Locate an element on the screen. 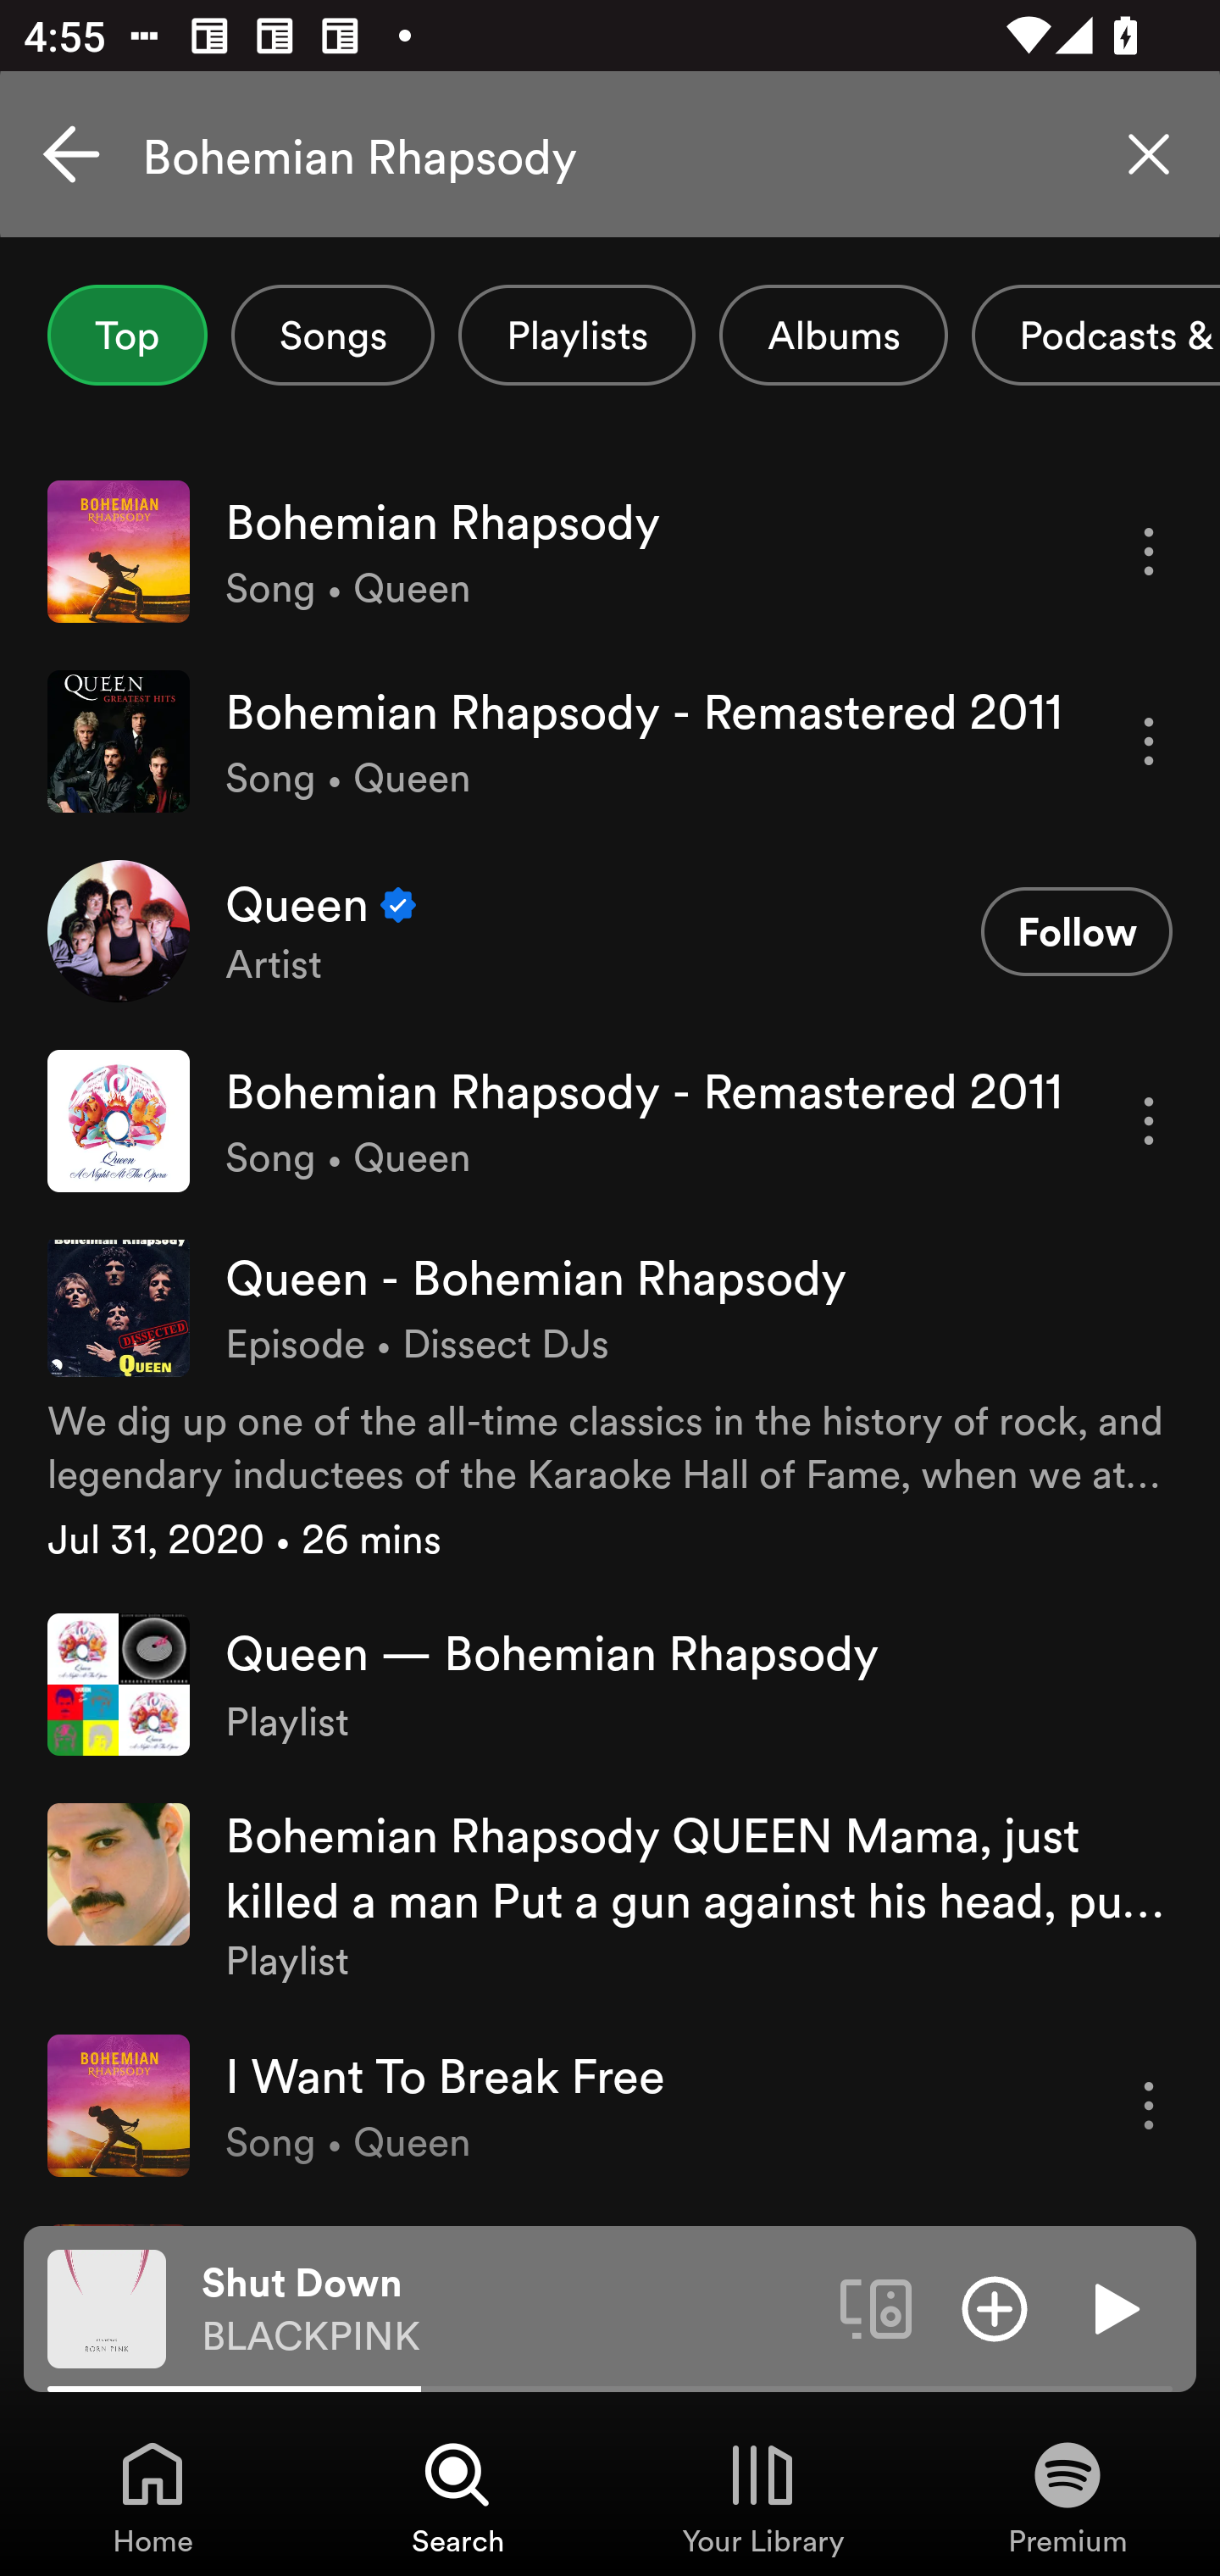 The image size is (1220, 2576). Premium, Tab 4 of 4 Premium Premium is located at coordinates (1067, 2496).